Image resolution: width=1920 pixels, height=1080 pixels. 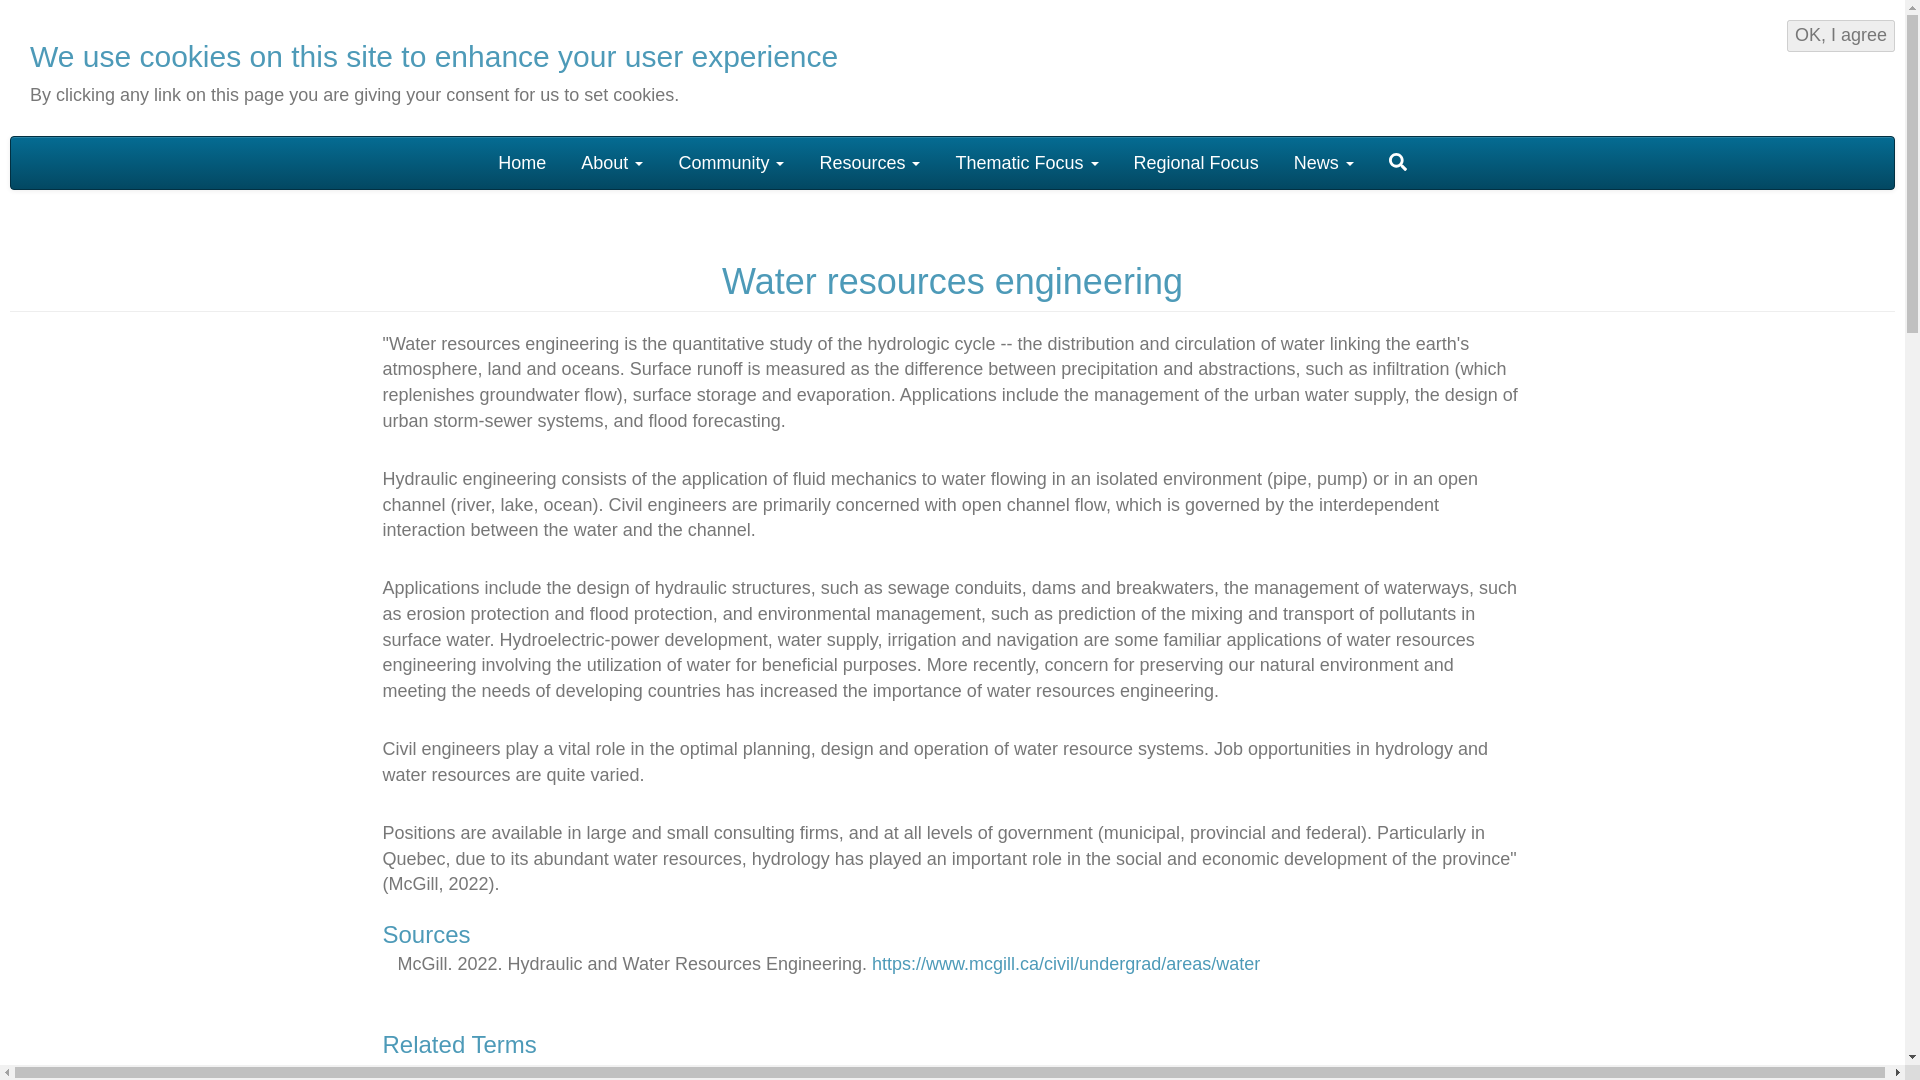 I want to click on United Nations Office for Outer Space Affairs, so click(x=1518, y=64).